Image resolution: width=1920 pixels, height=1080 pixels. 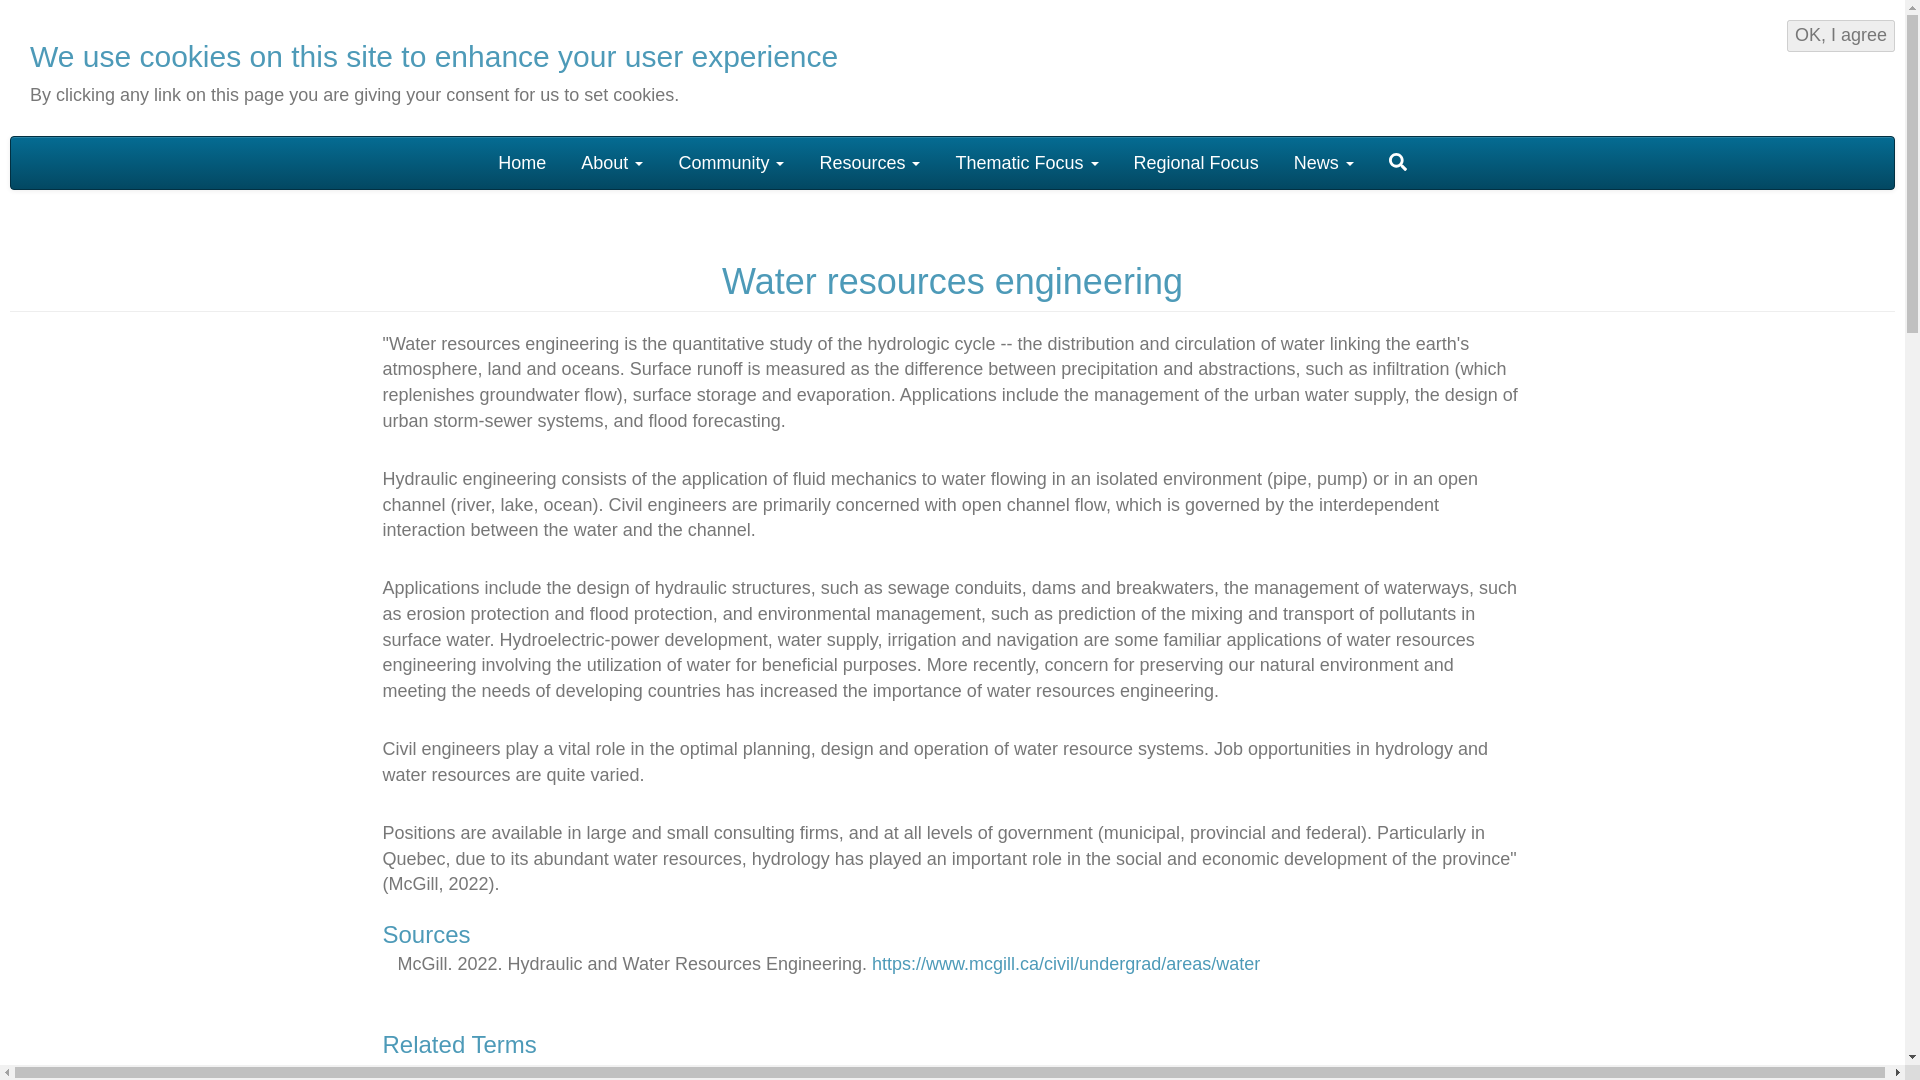 I want to click on United Nations Office for Outer Space Affairs, so click(x=1518, y=64).